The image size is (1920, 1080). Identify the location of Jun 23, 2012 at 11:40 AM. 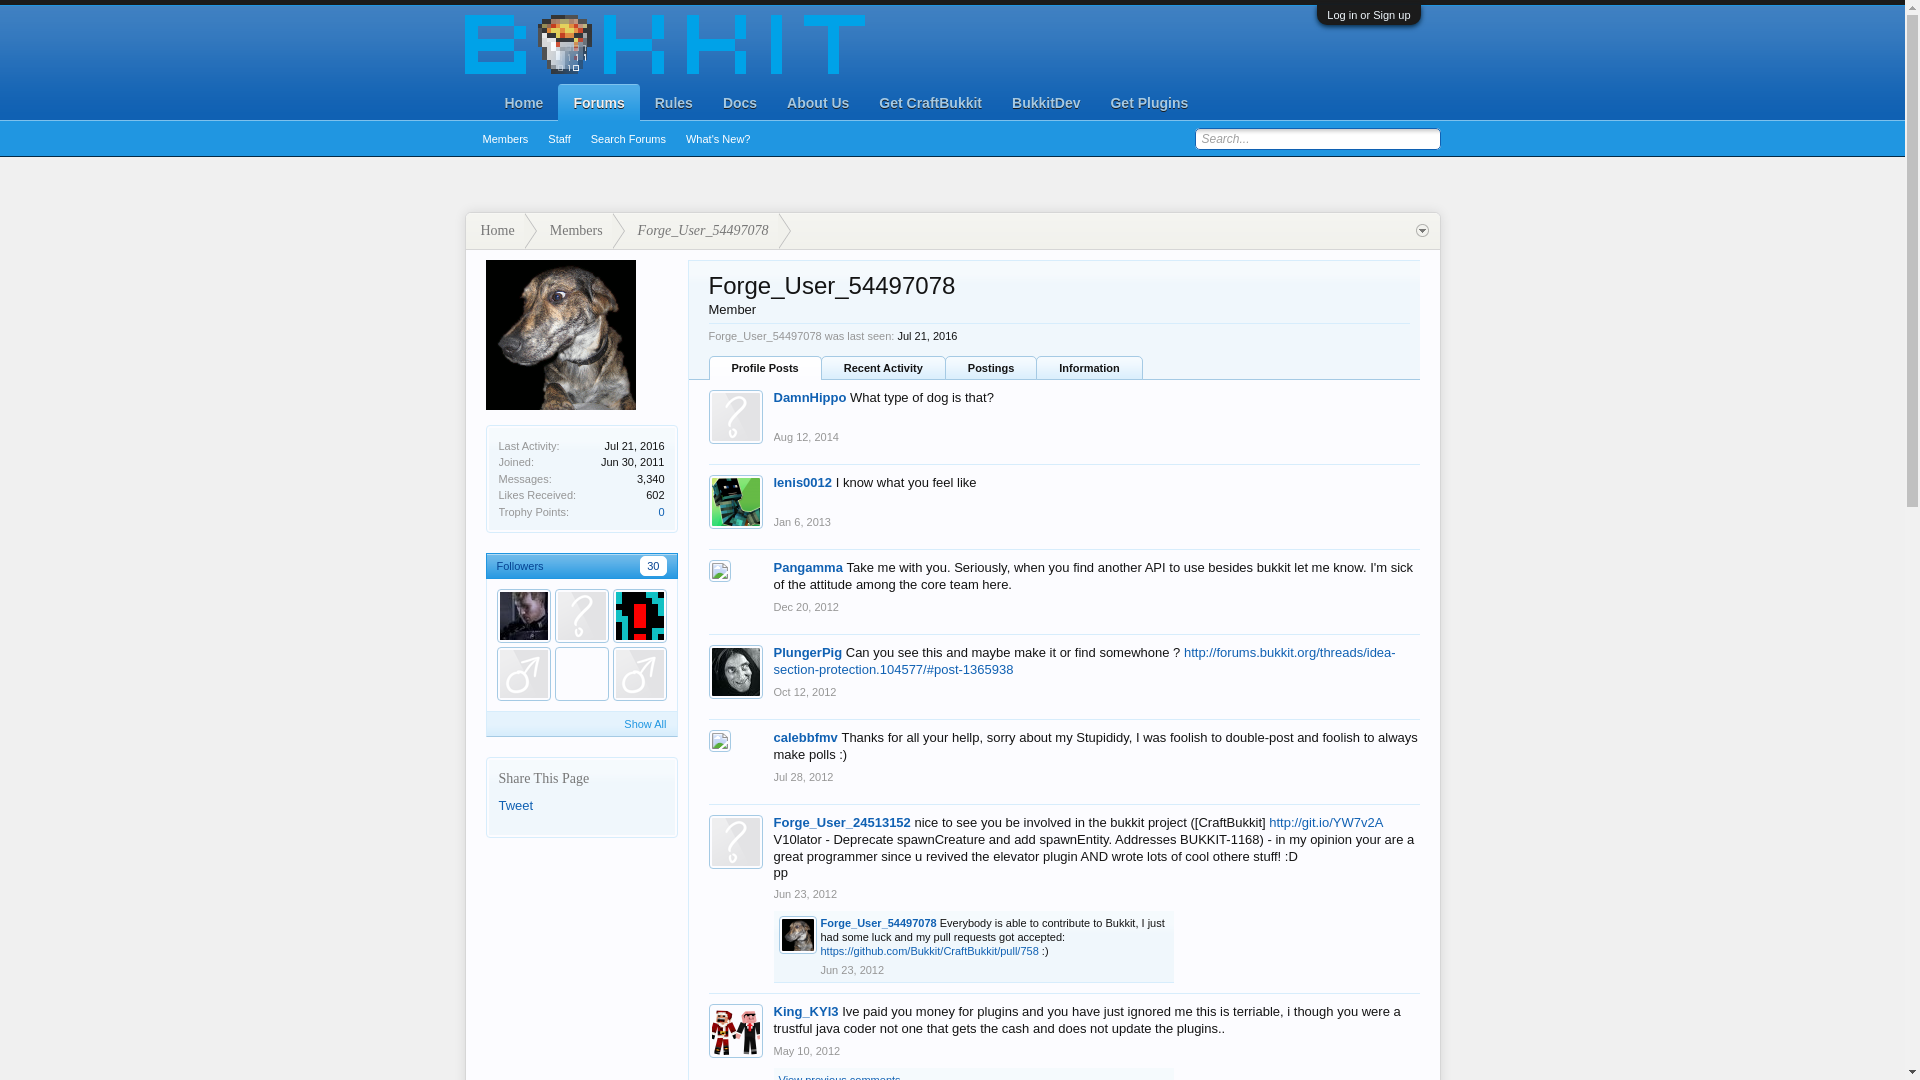
(805, 893).